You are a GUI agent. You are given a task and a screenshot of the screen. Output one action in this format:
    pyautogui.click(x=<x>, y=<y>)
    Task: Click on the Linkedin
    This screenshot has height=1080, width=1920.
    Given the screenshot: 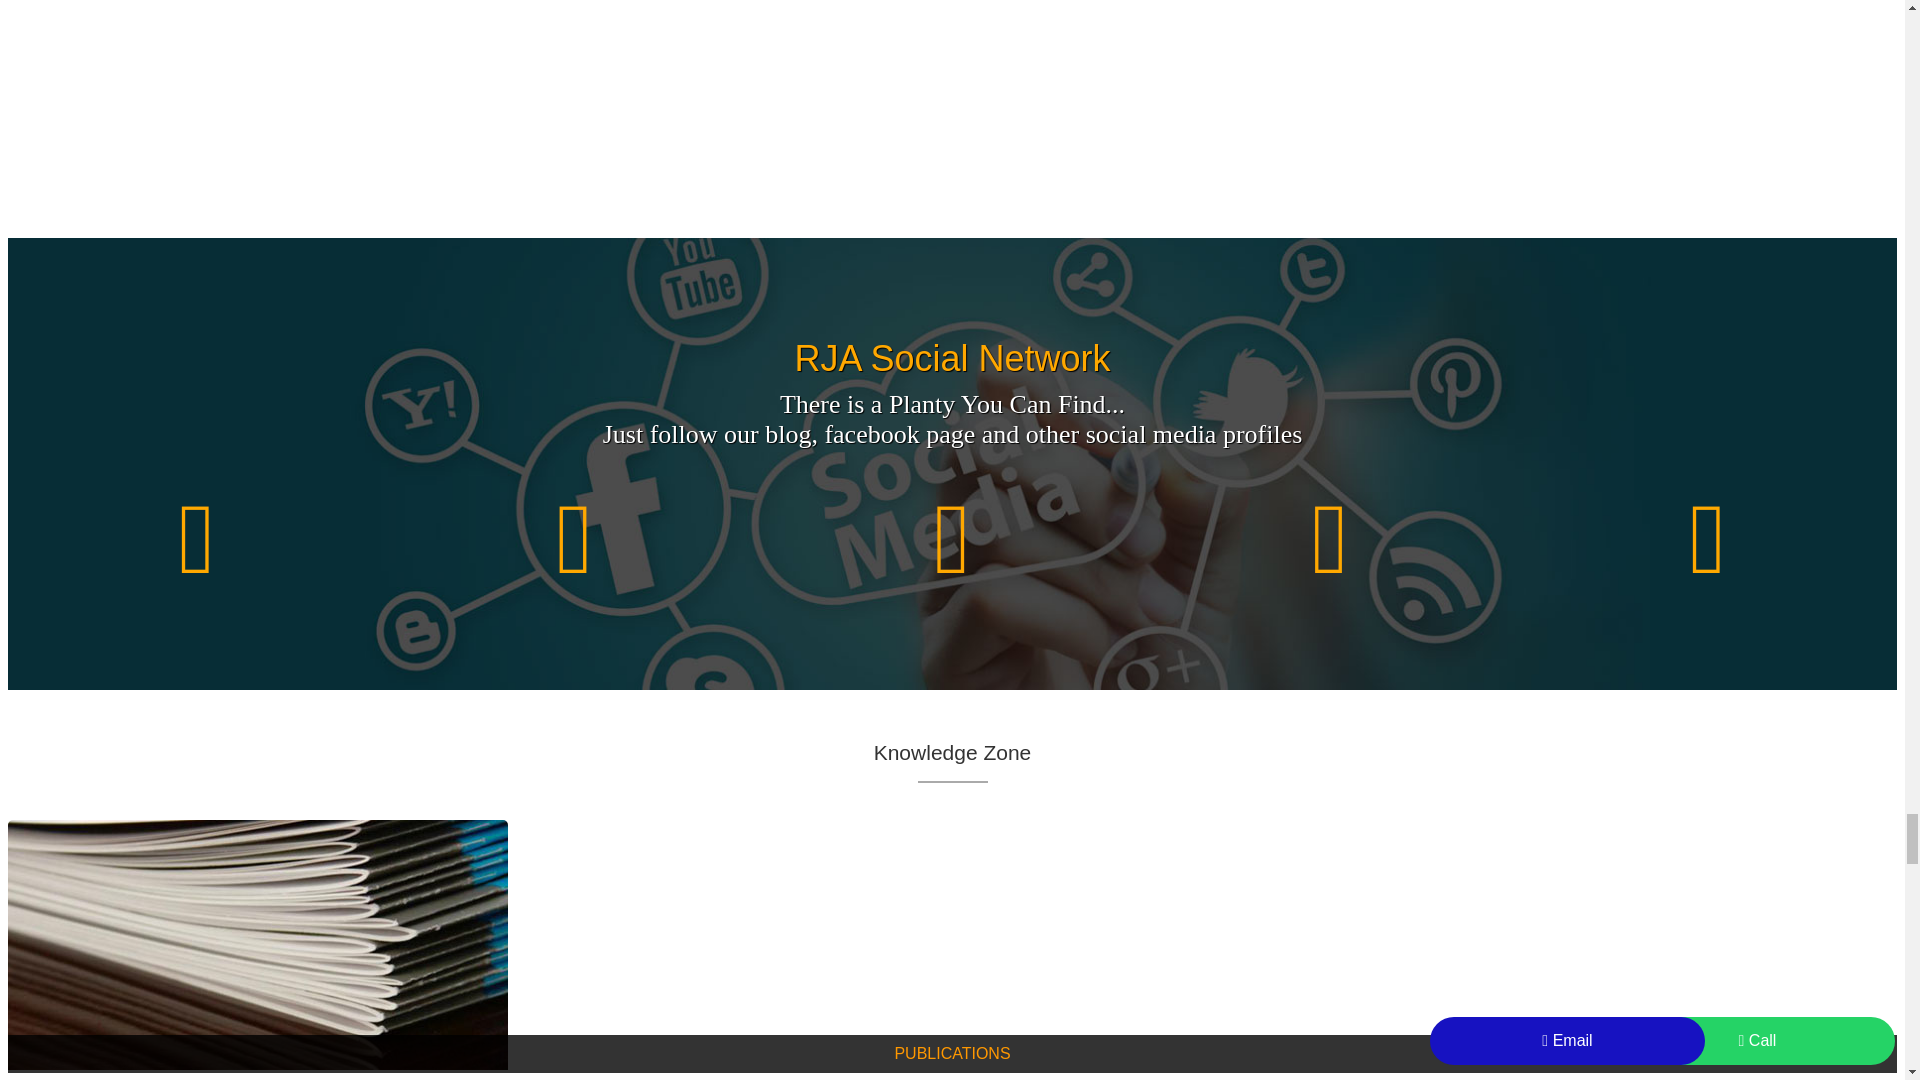 What is the action you would take?
    pyautogui.click(x=952, y=540)
    